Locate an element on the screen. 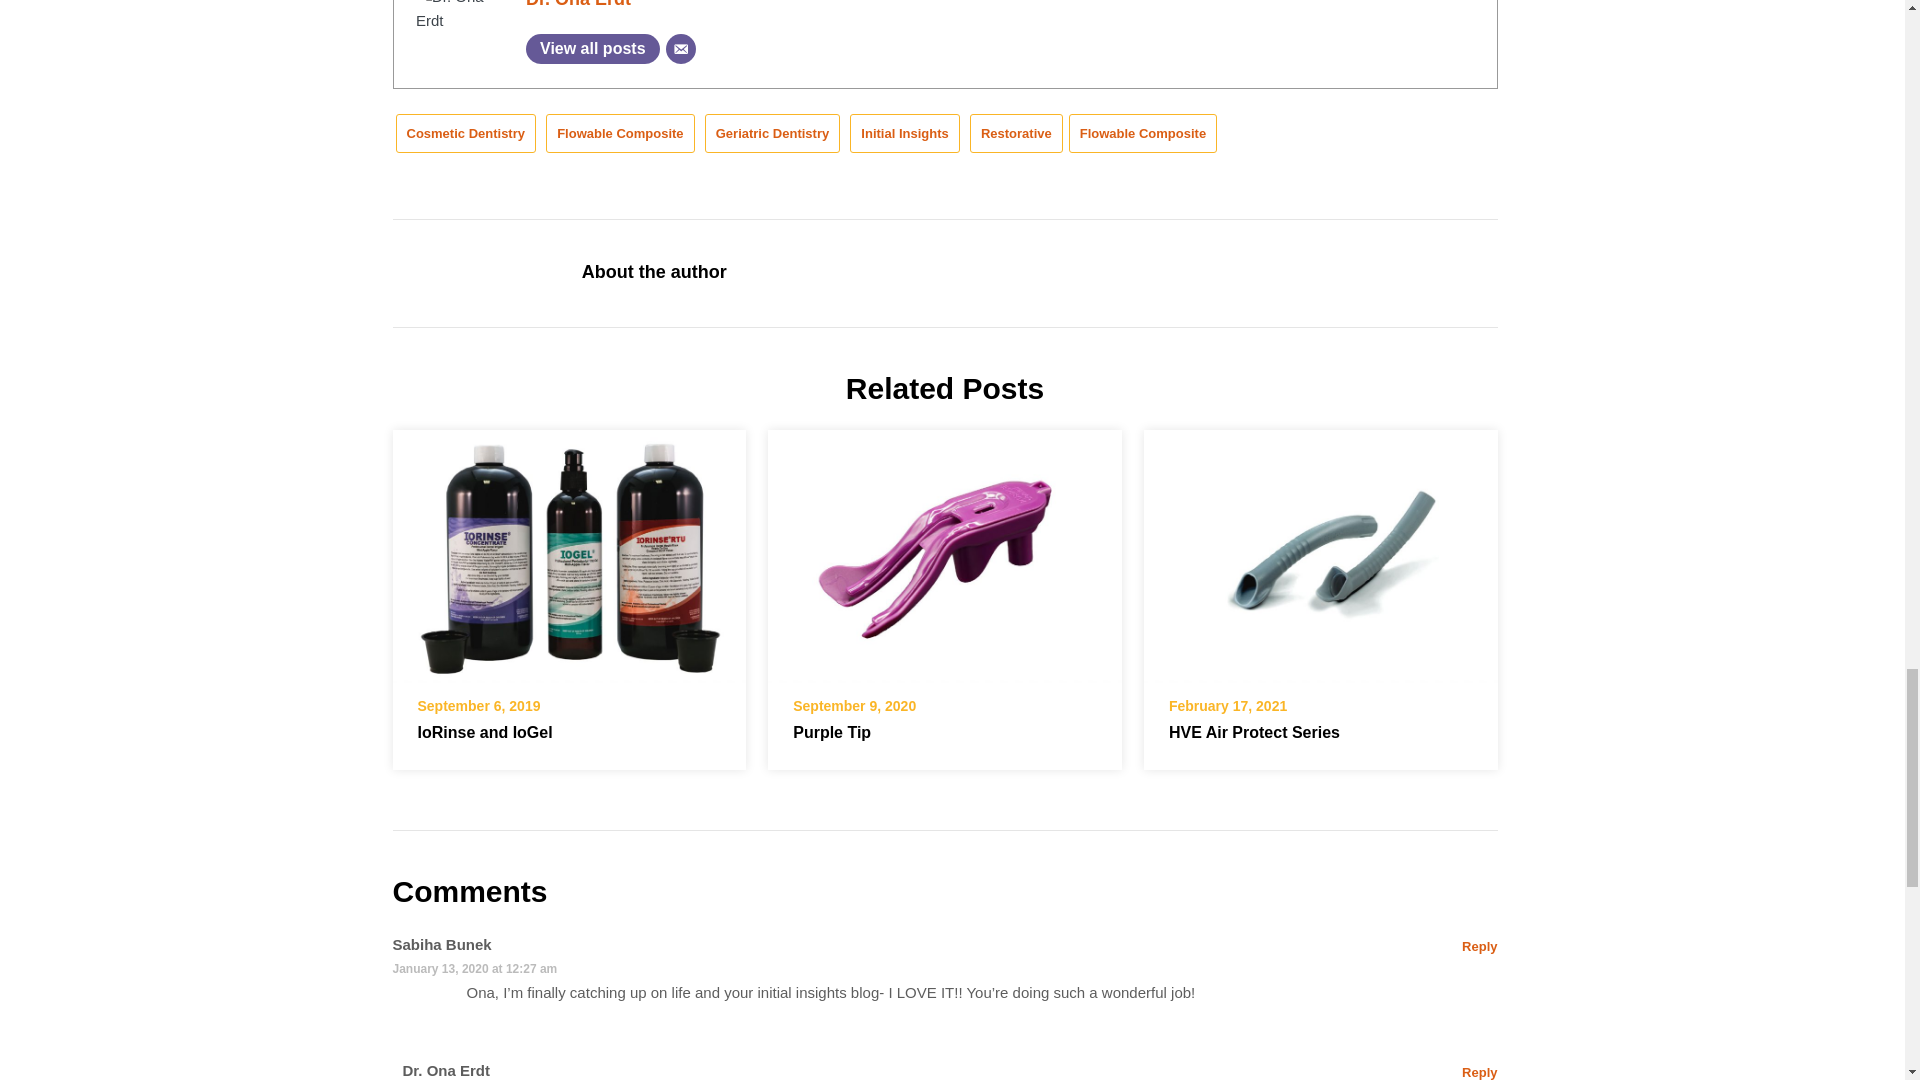  IoRinse and IoGel is located at coordinates (485, 732).